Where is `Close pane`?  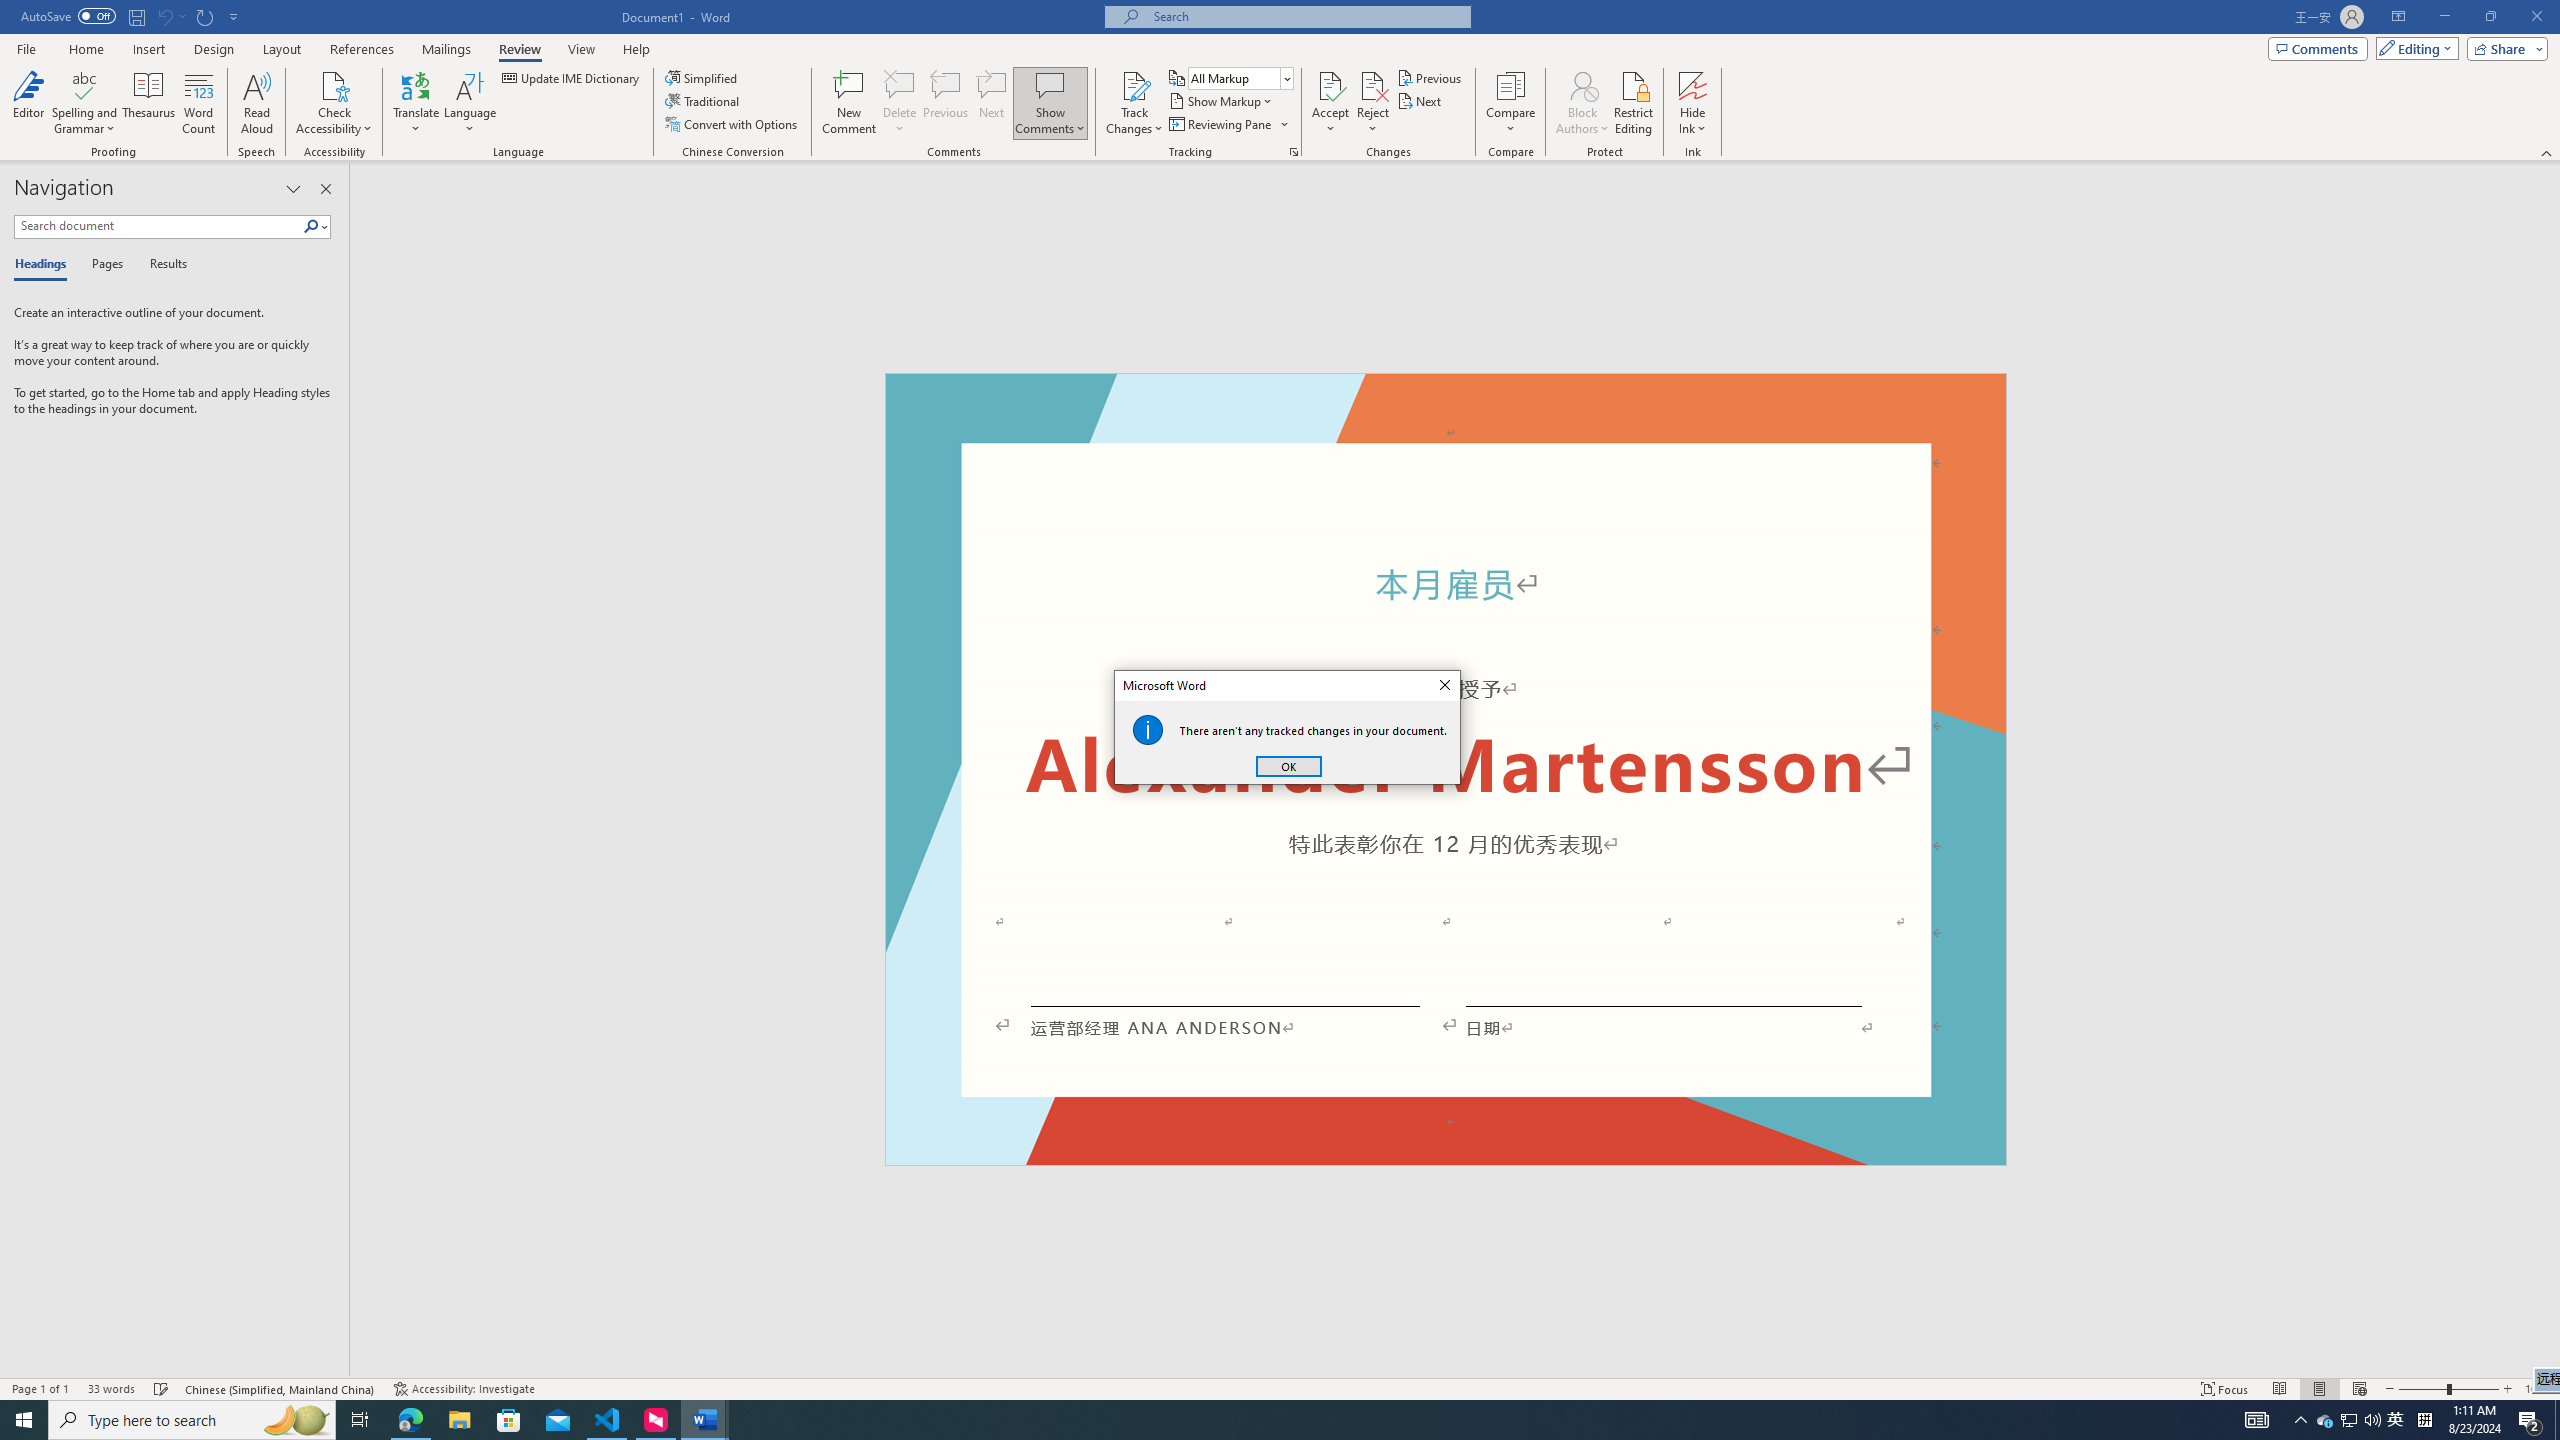
Close pane is located at coordinates (326, 189).